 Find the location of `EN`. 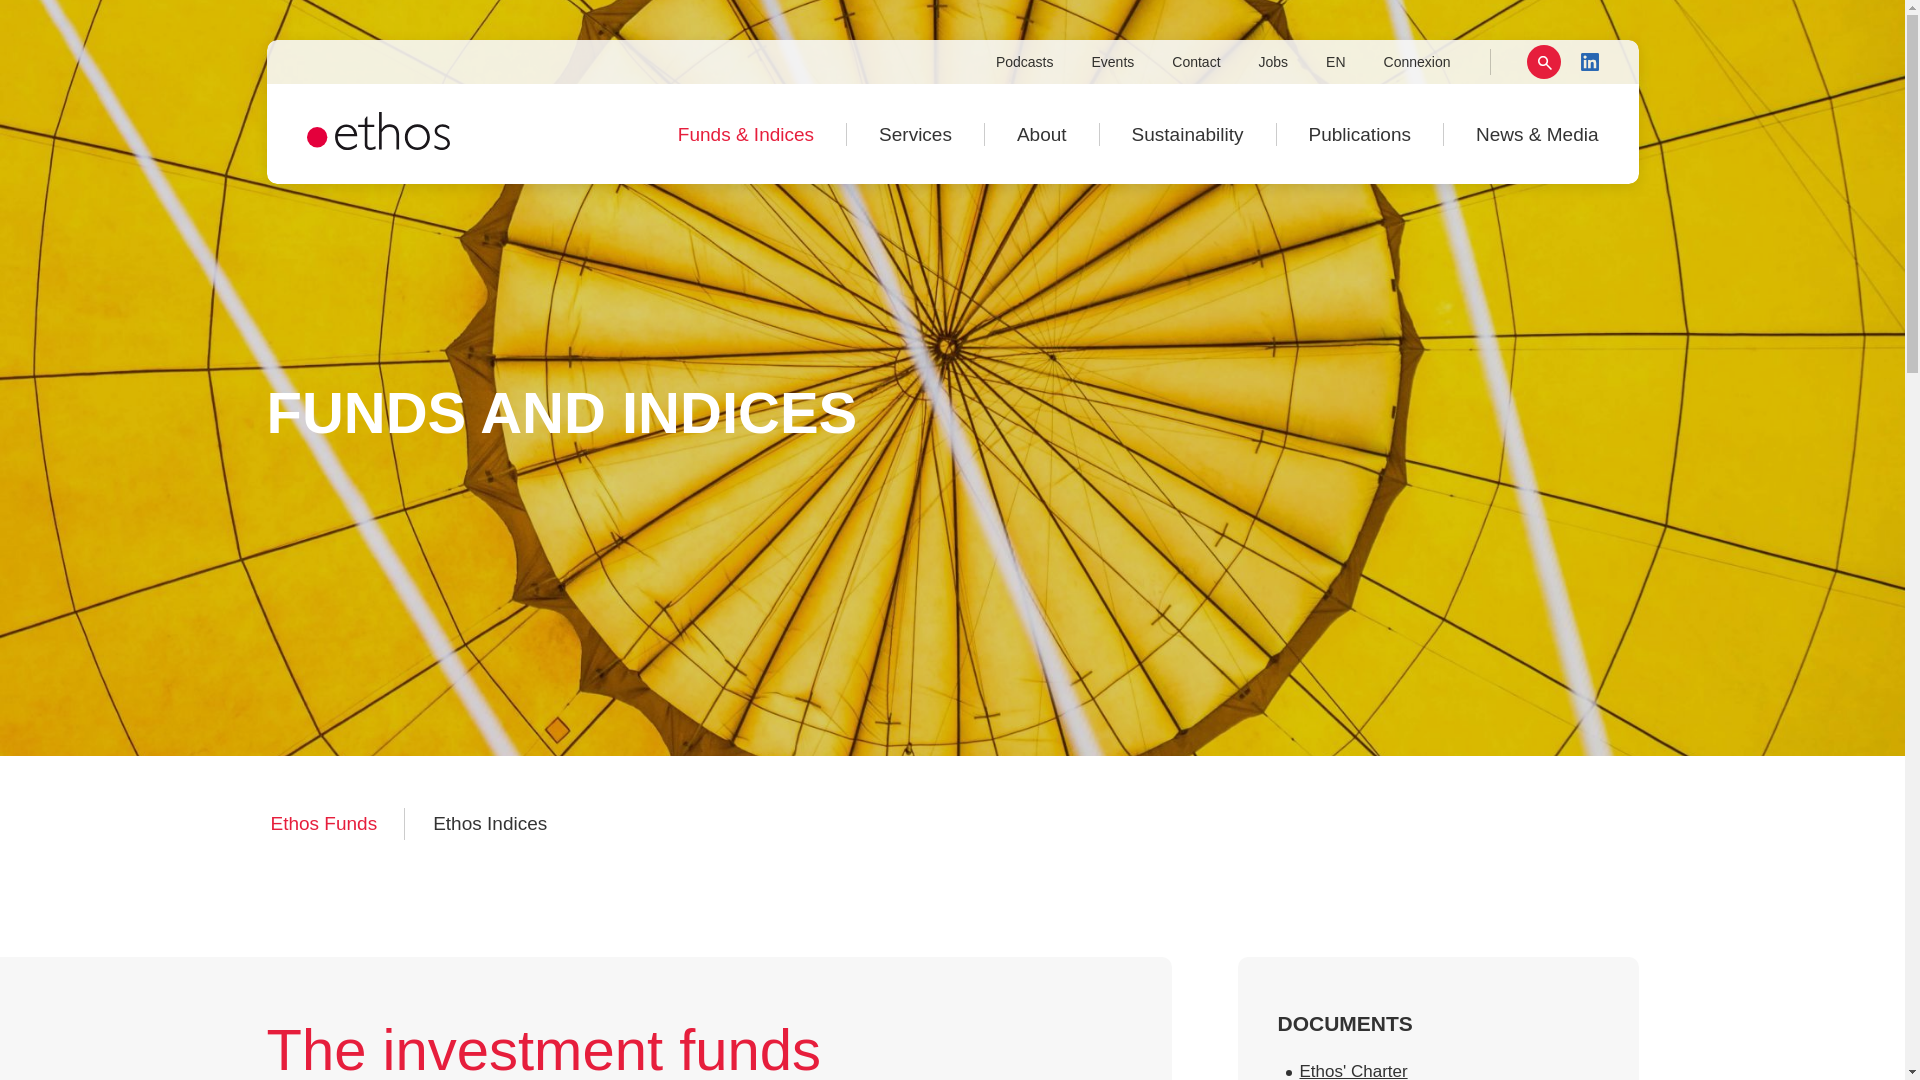

EN is located at coordinates (1335, 62).